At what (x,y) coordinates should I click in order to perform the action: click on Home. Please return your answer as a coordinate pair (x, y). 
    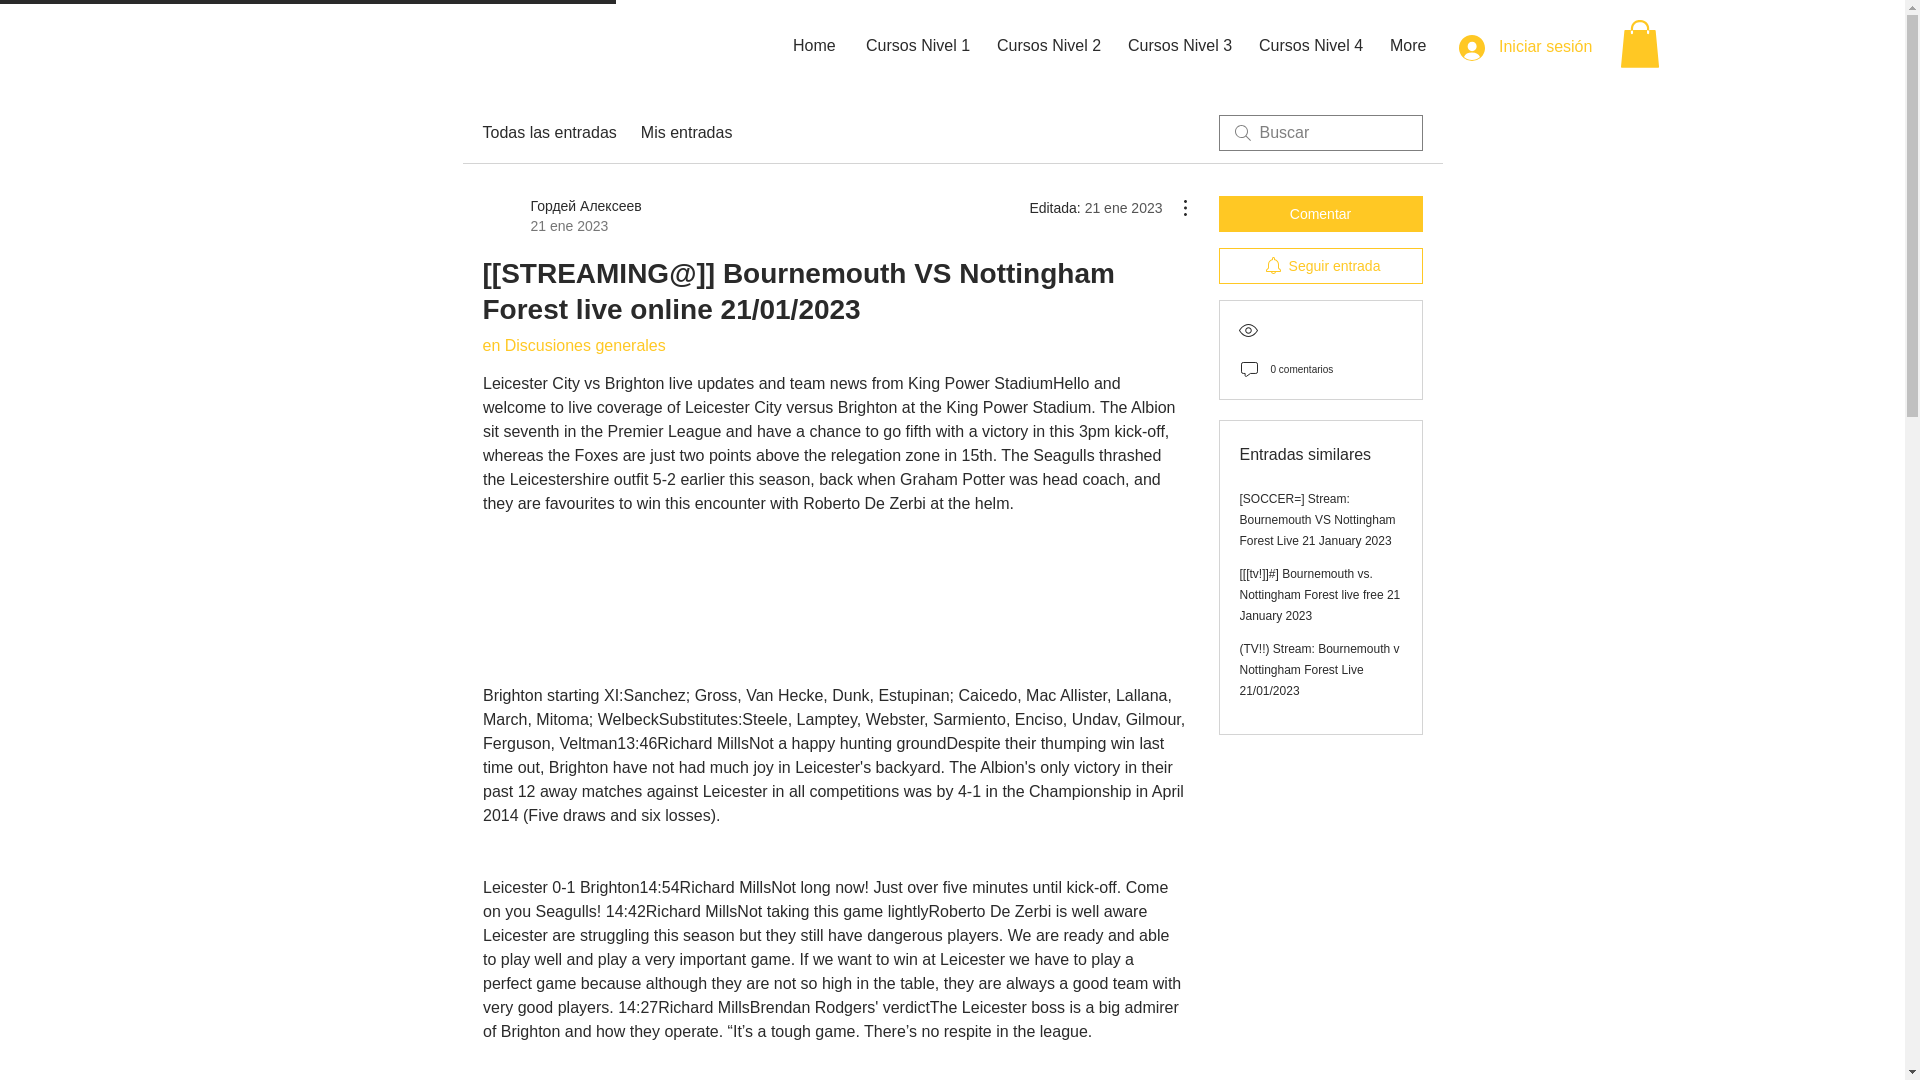
    Looking at the image, I should click on (814, 46).